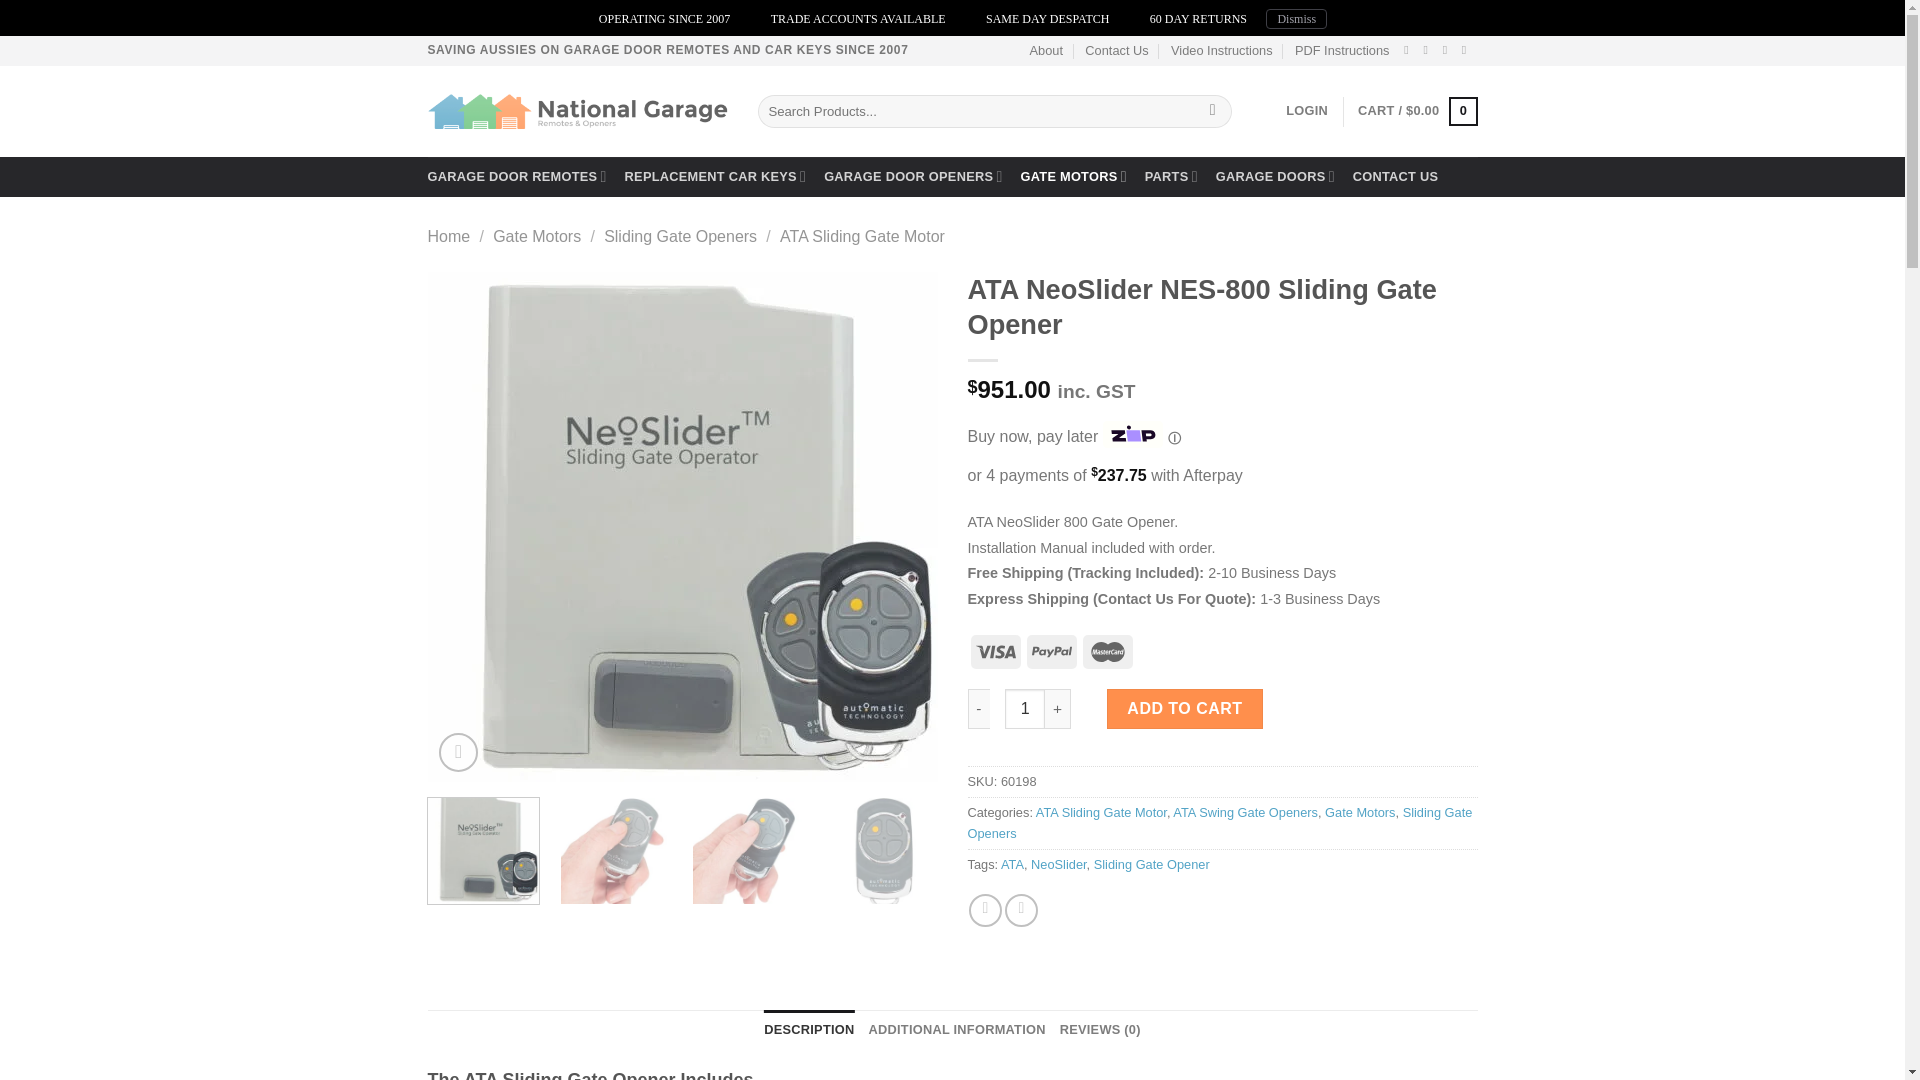  Describe the element at coordinates (1410, 50) in the screenshot. I see `Follow on Facebook` at that location.